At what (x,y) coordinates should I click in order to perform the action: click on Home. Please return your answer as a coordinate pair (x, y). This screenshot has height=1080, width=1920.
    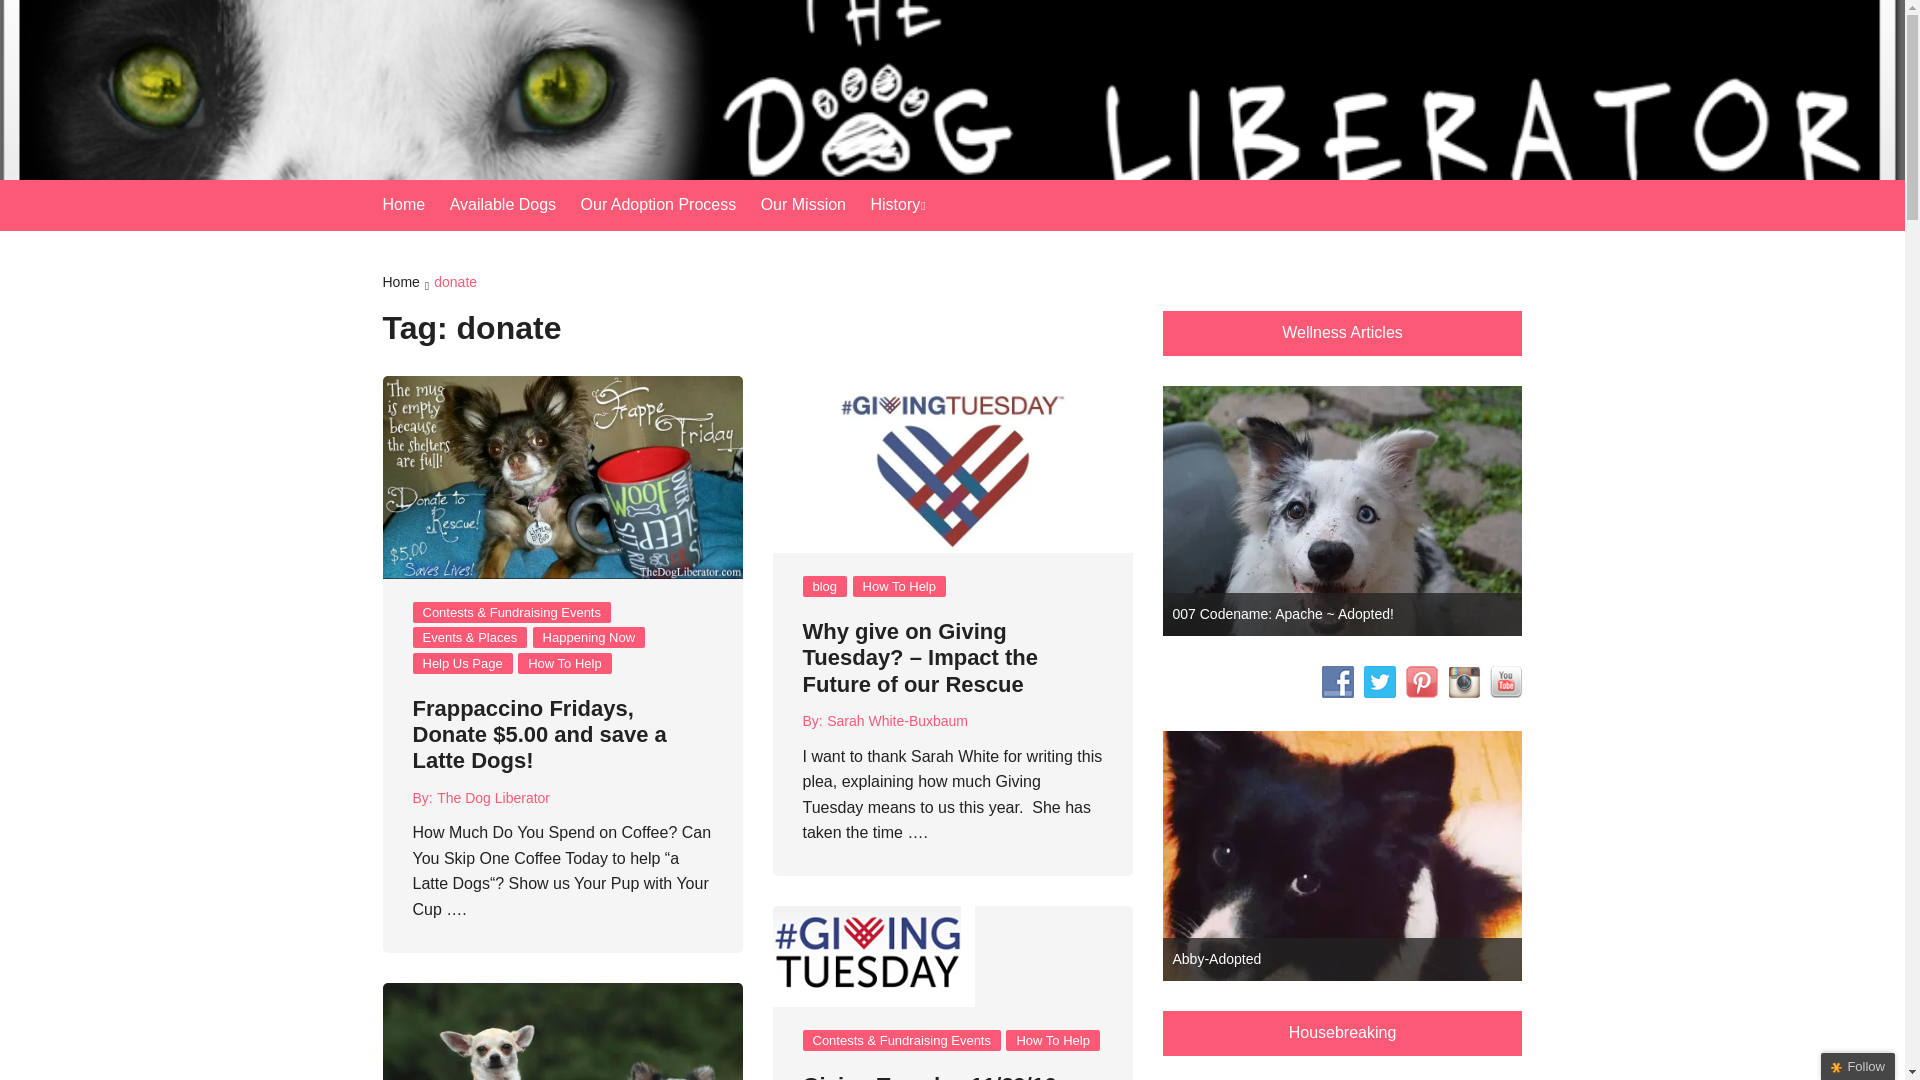
    Looking at the image, I should click on (414, 205).